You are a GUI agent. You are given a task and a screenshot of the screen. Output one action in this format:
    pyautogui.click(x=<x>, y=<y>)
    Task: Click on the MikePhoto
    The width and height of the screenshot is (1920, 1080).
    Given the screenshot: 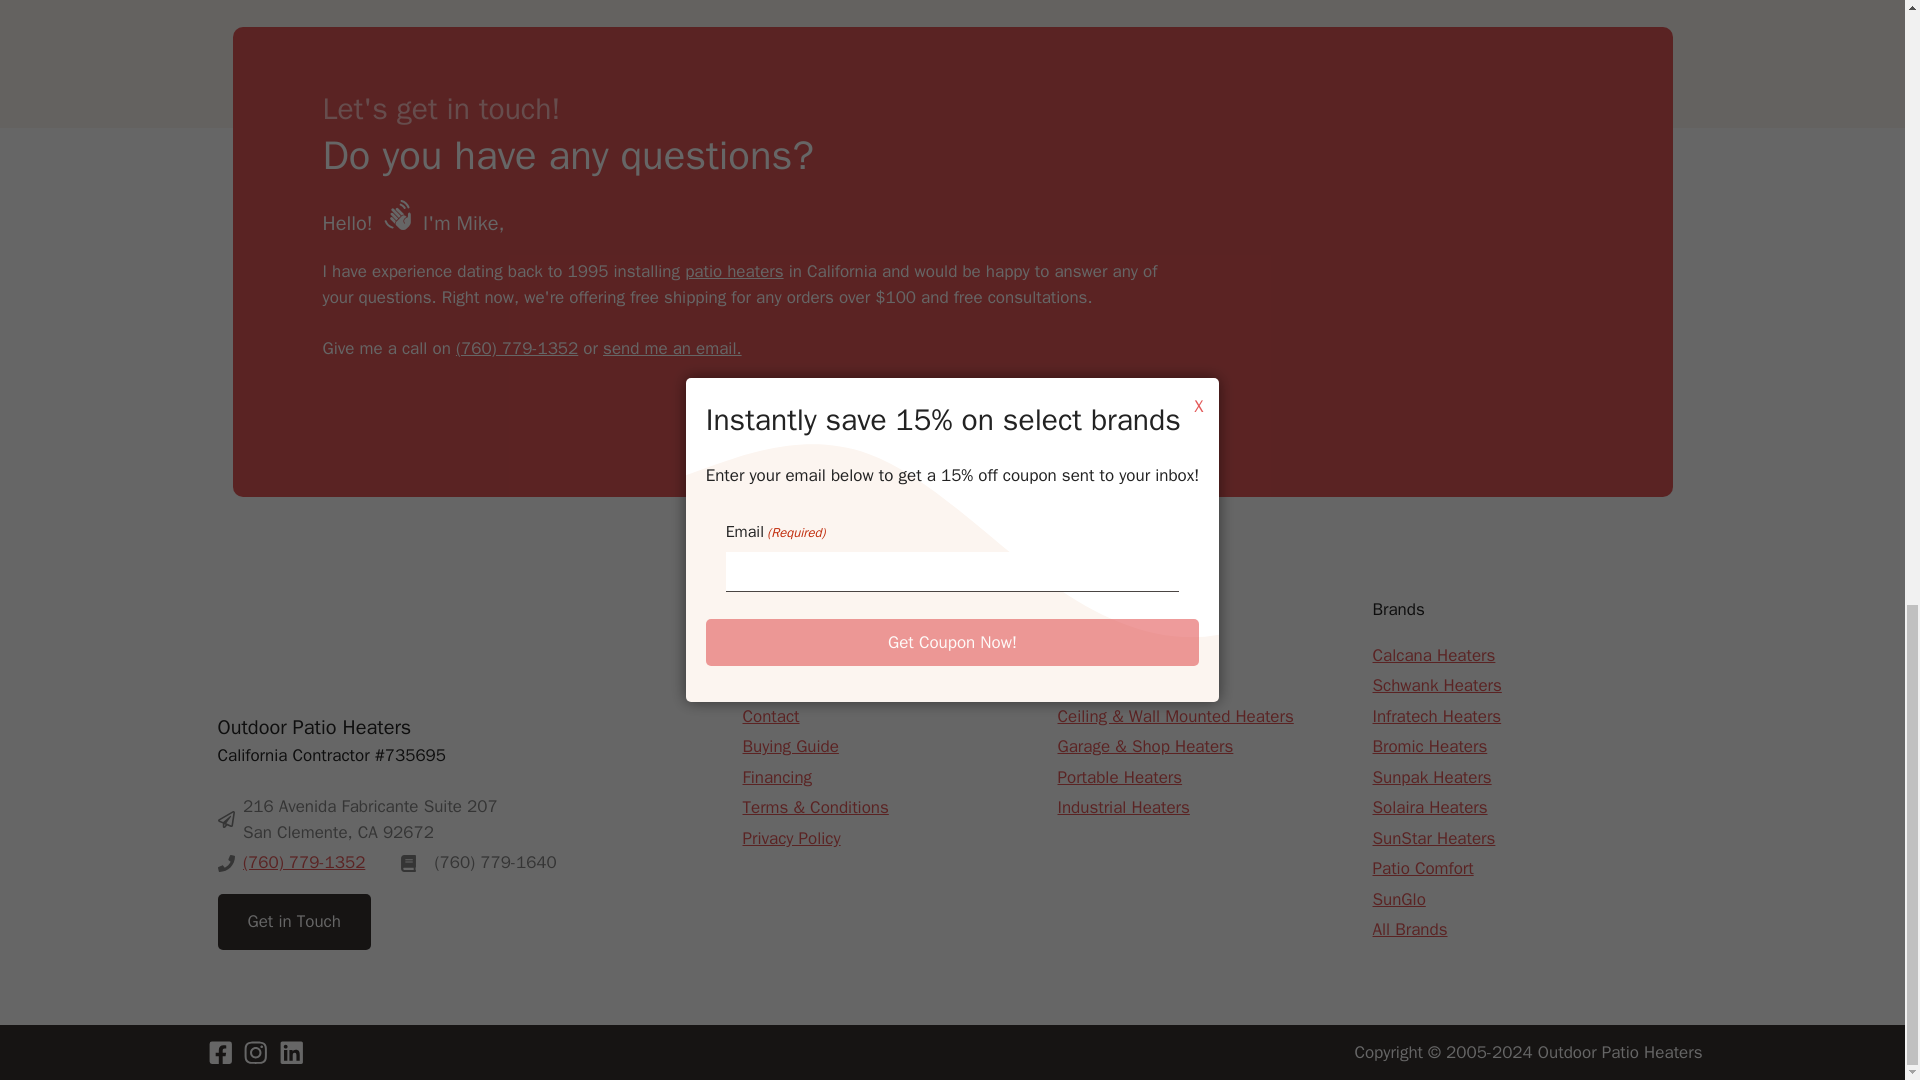 What is the action you would take?
    pyautogui.click(x=1446, y=262)
    